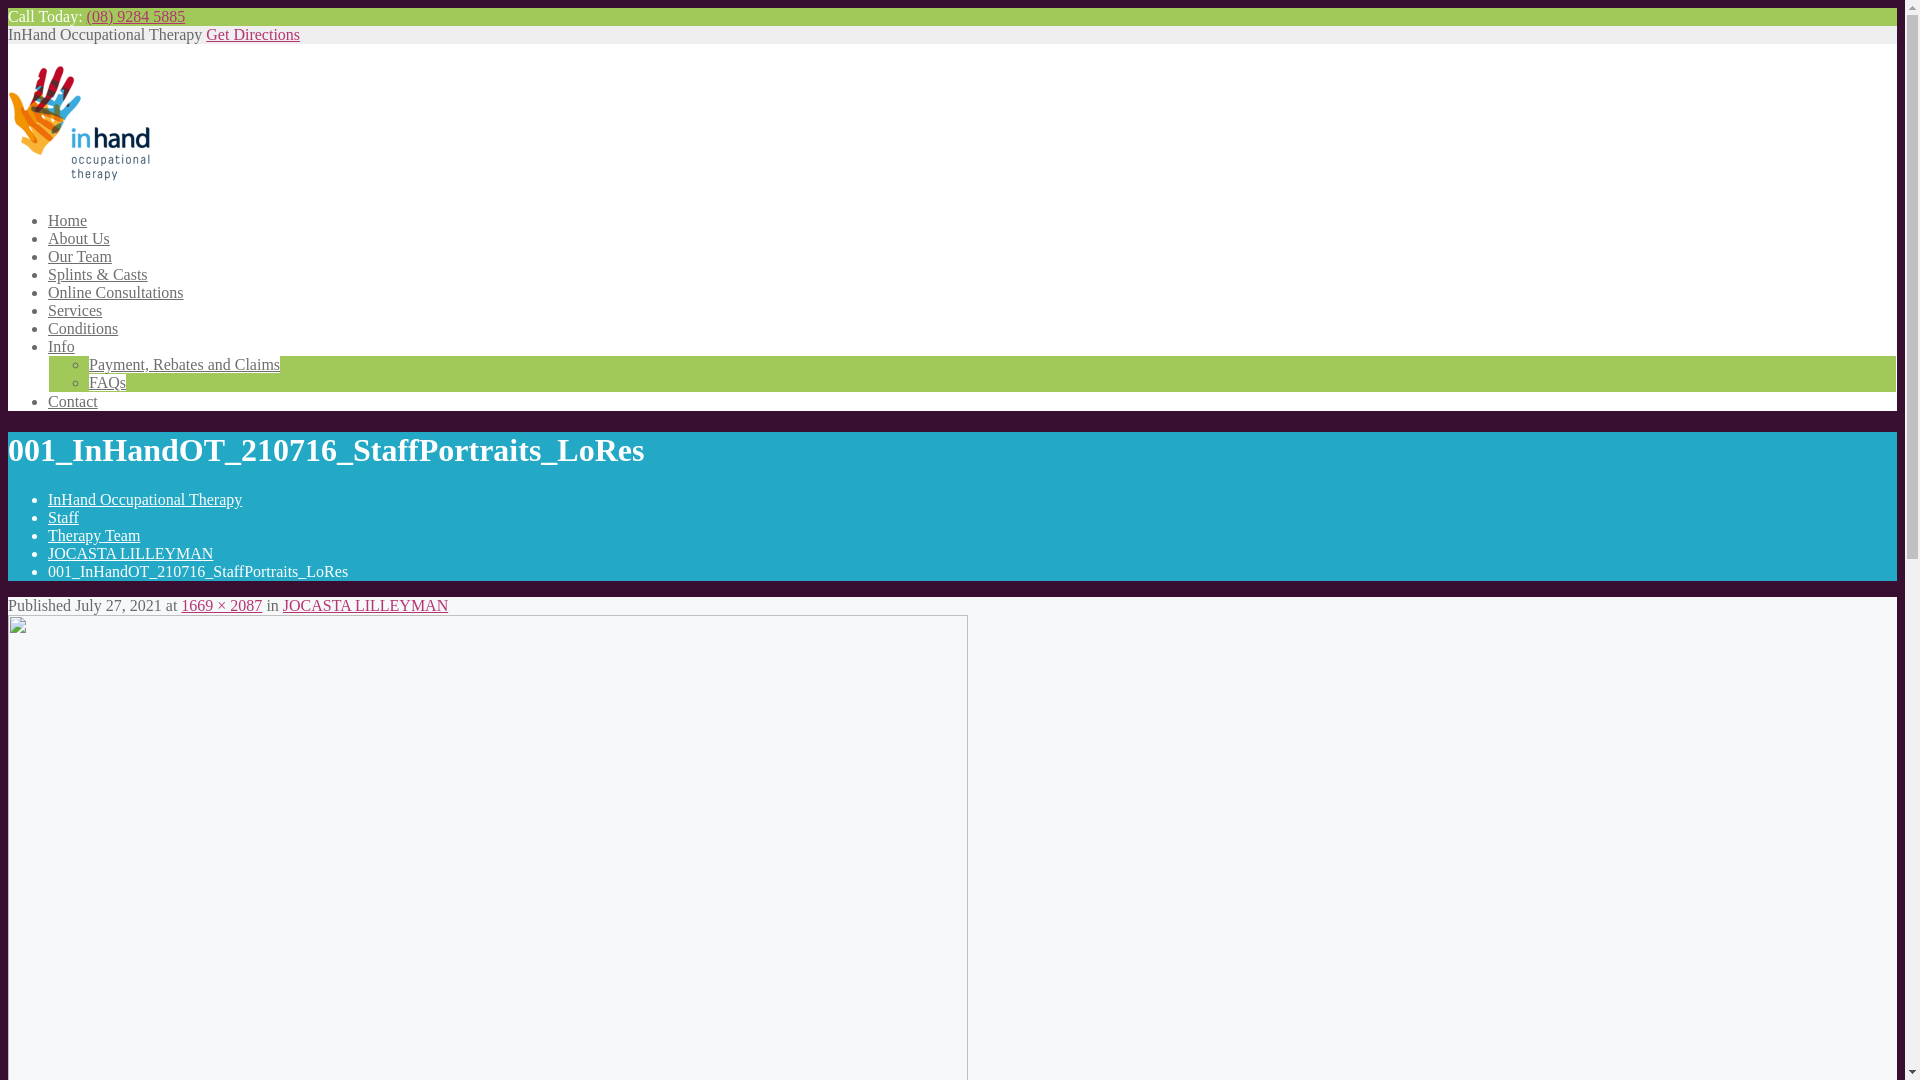 The image size is (1920, 1080). What do you see at coordinates (64, 517) in the screenshot?
I see `Staff` at bounding box center [64, 517].